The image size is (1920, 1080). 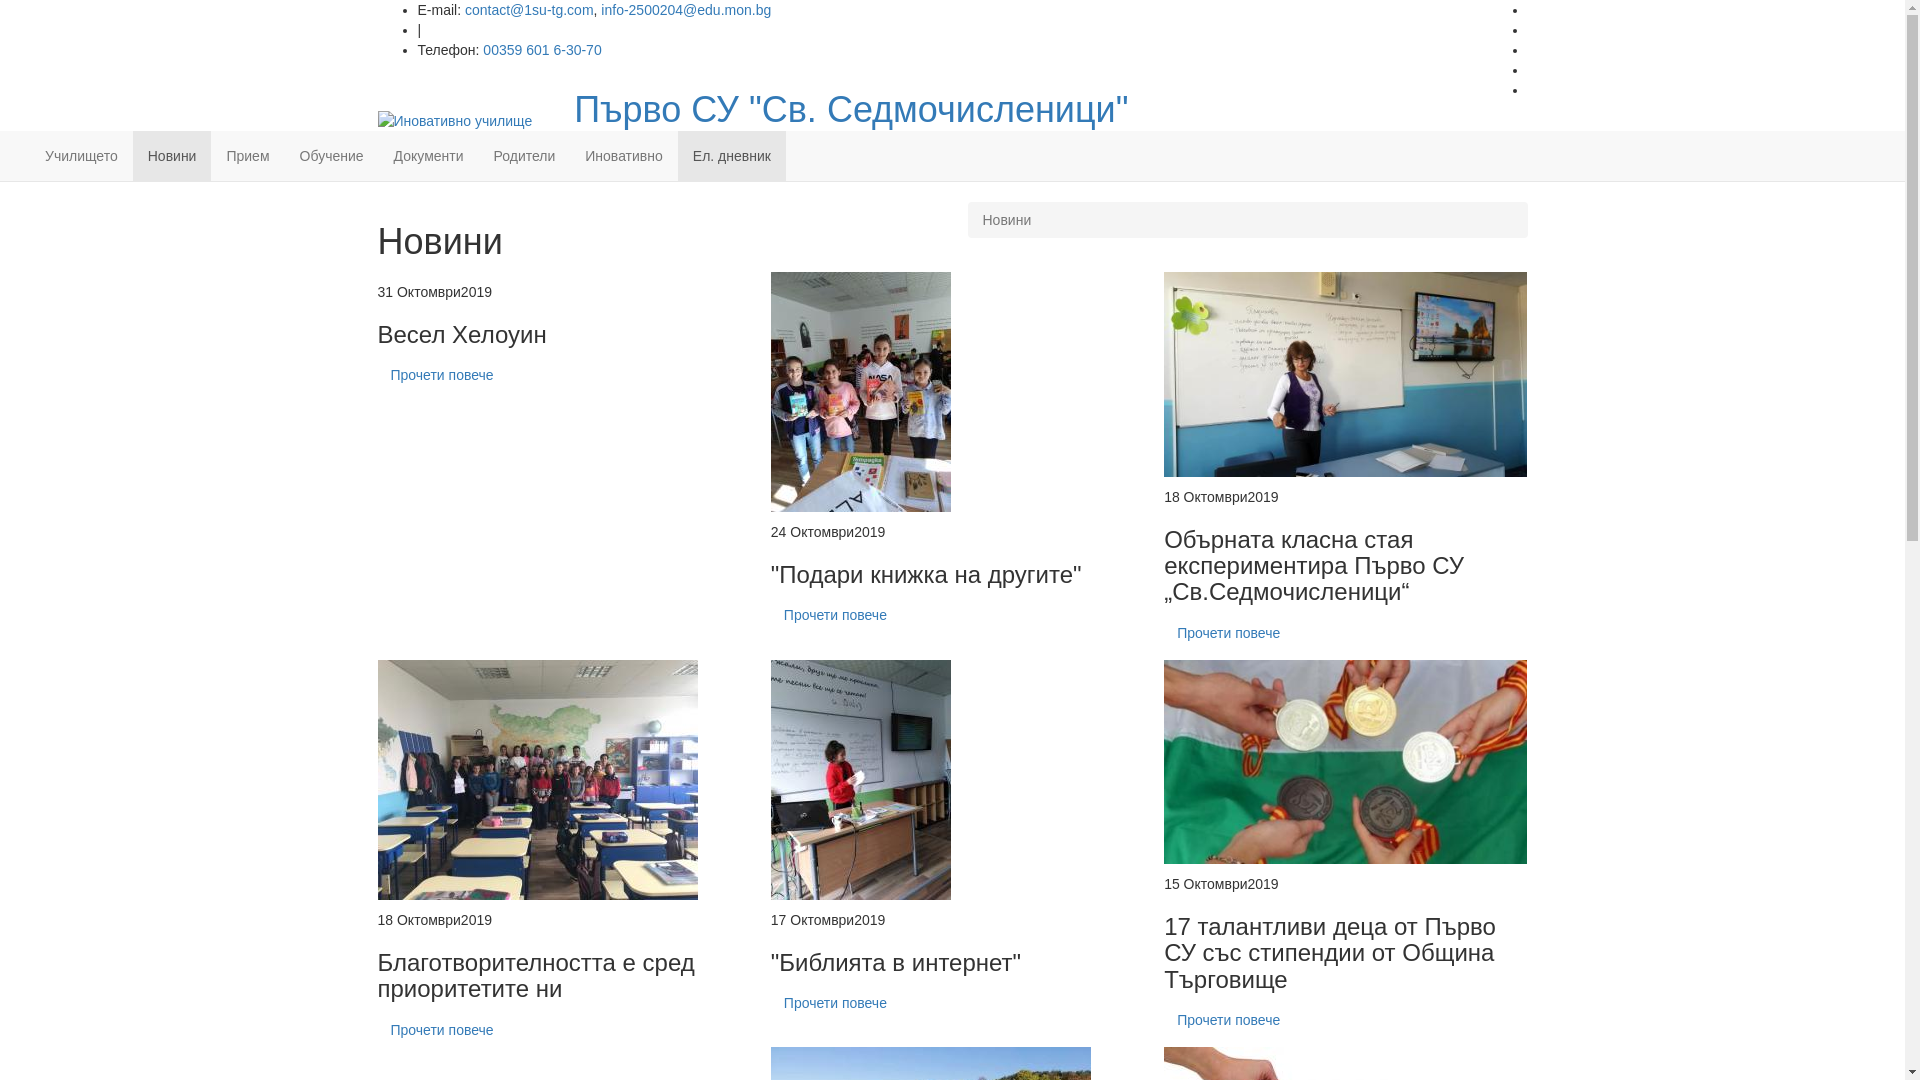 What do you see at coordinates (686, 10) in the screenshot?
I see `info-2500204@edu.mon.bg` at bounding box center [686, 10].